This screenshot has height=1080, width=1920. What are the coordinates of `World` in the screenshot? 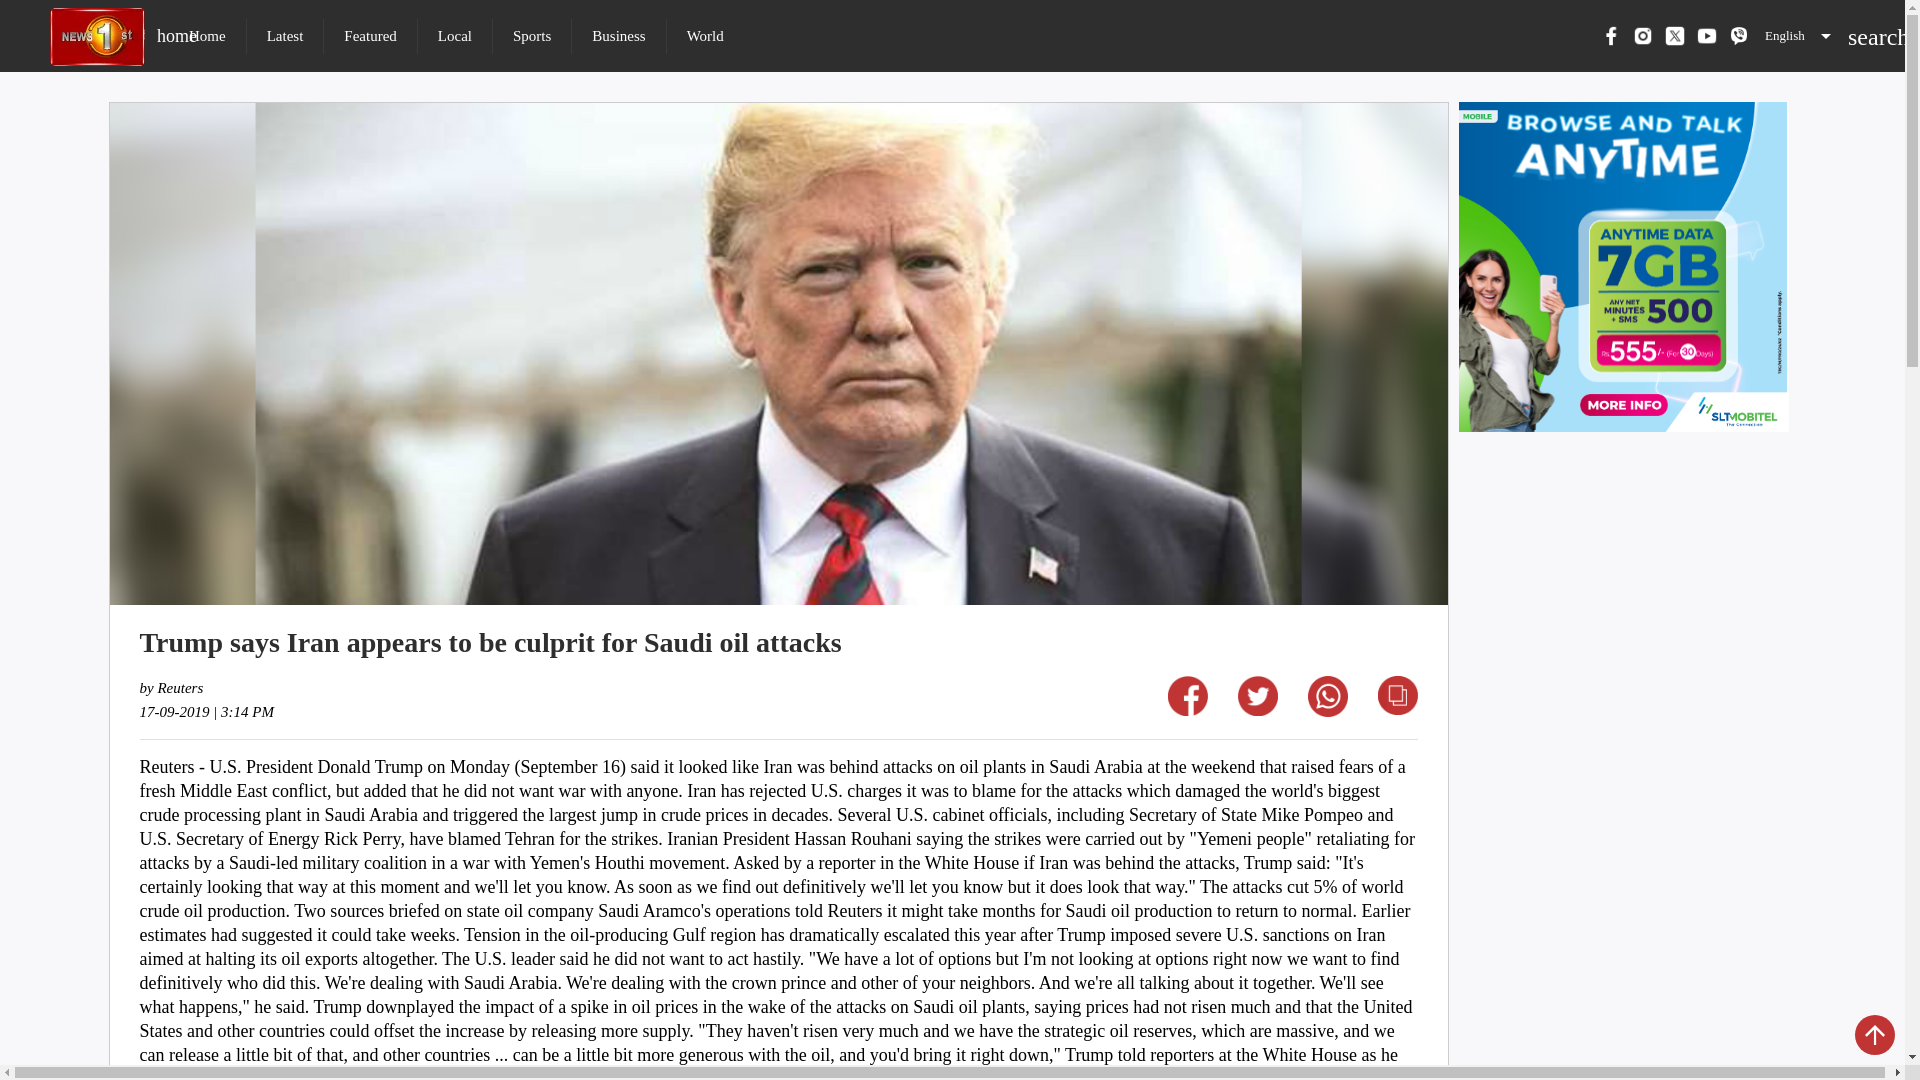 It's located at (195, 35).